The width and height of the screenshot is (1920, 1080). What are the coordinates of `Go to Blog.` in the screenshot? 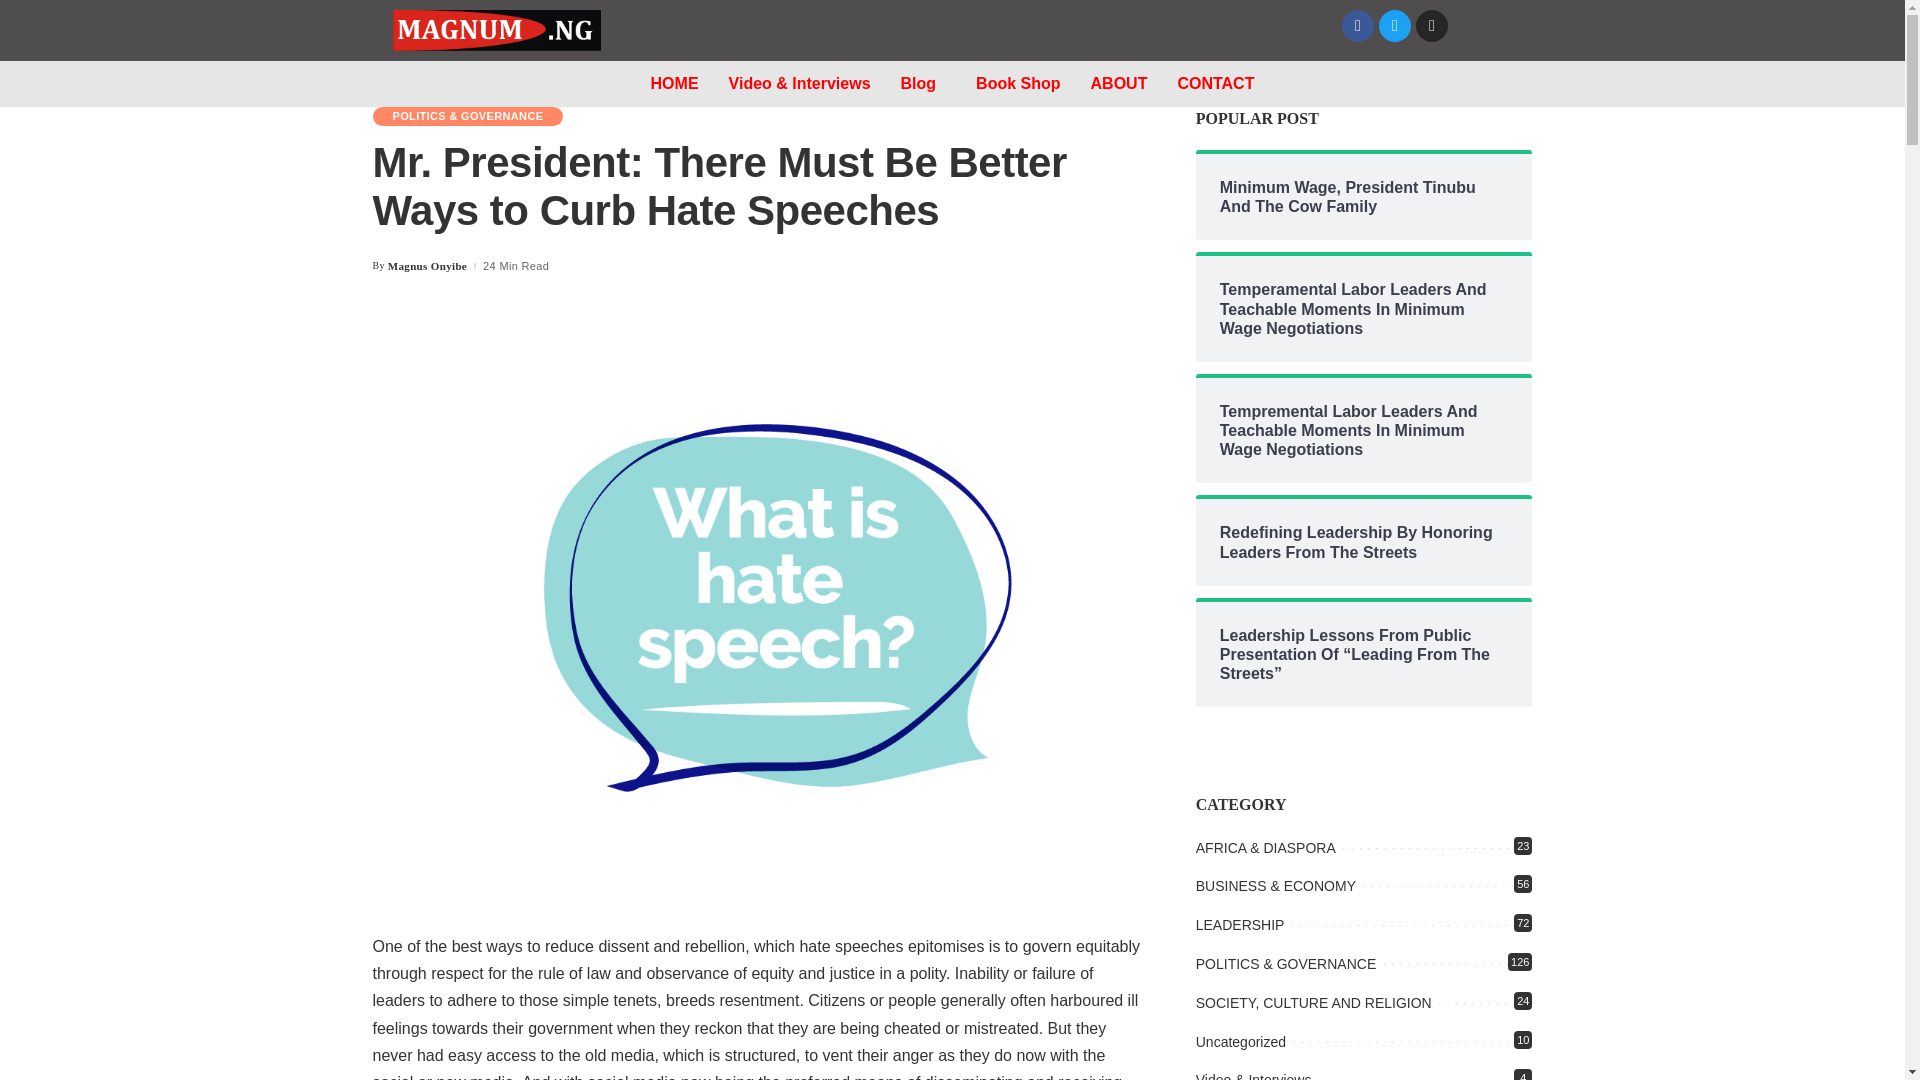 It's located at (470, 81).